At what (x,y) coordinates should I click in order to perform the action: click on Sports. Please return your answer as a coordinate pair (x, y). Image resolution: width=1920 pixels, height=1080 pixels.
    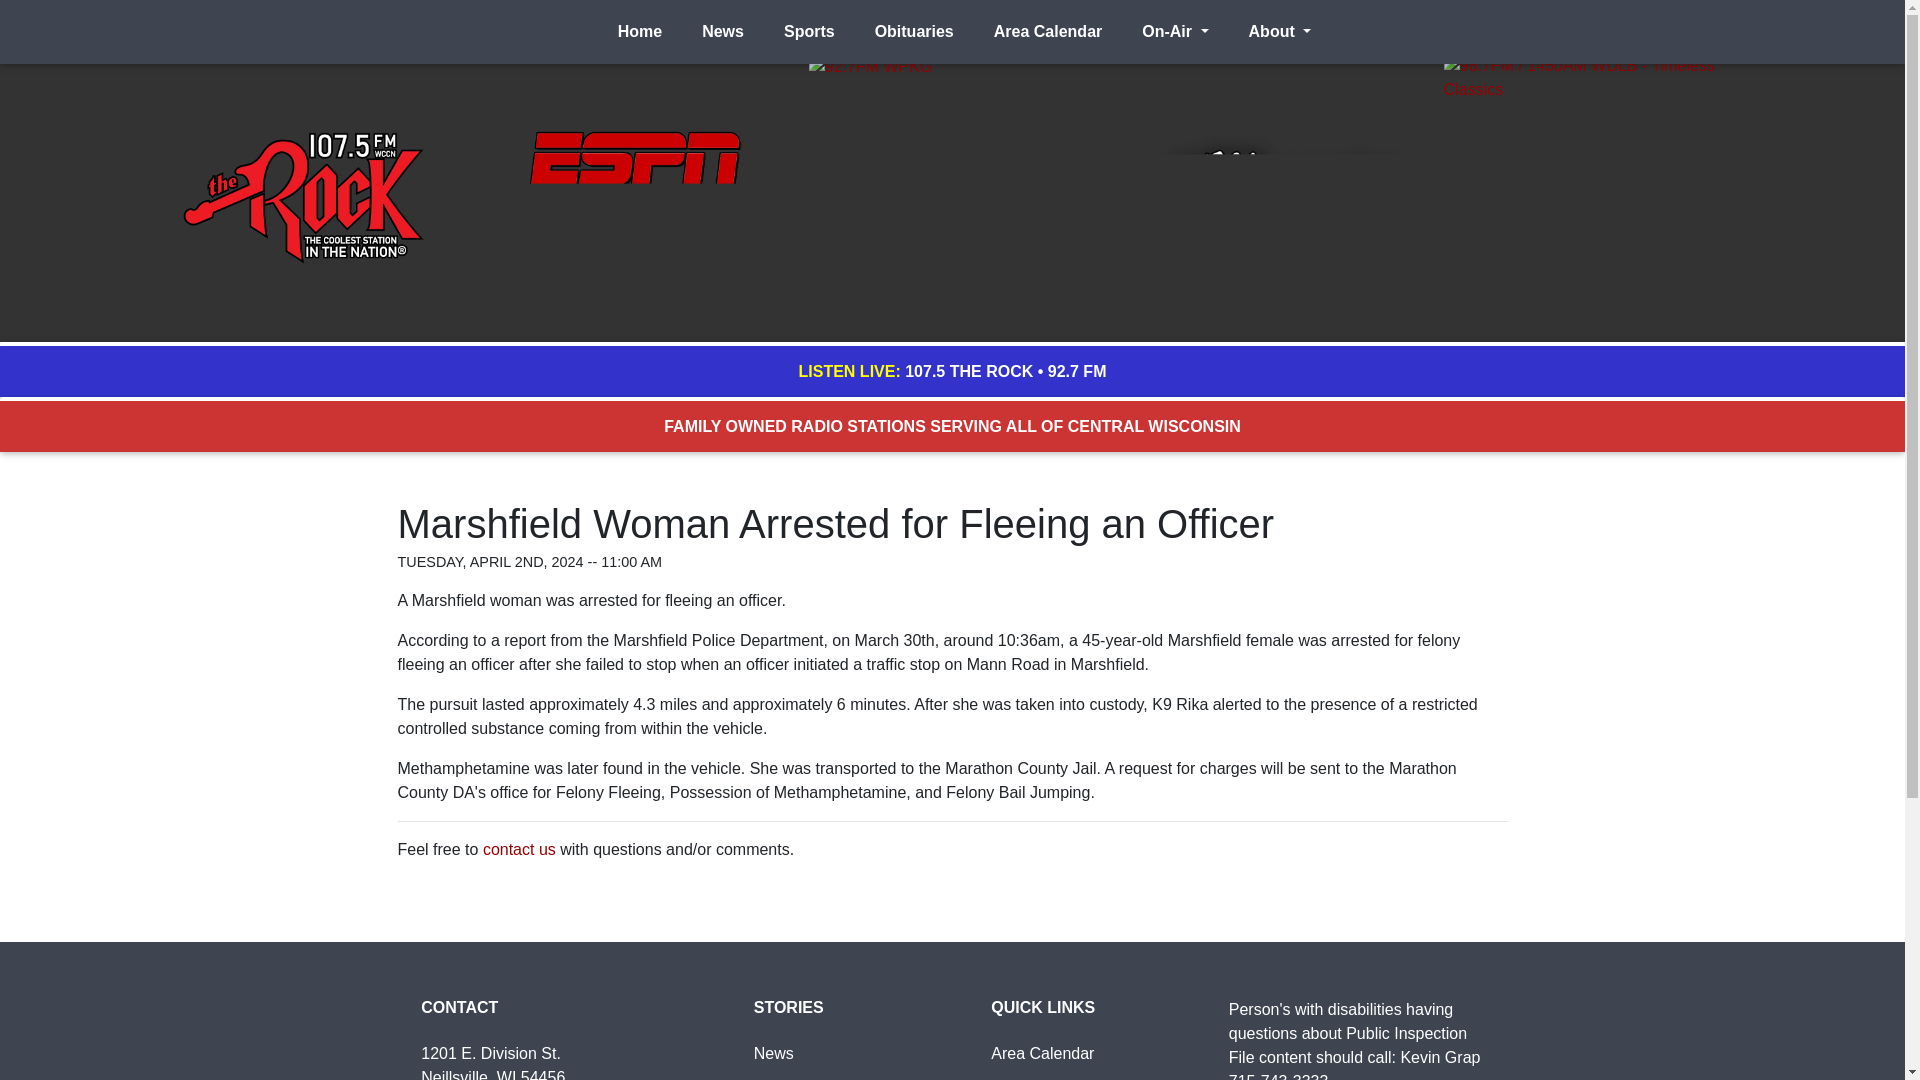
    Looking at the image, I should click on (808, 31).